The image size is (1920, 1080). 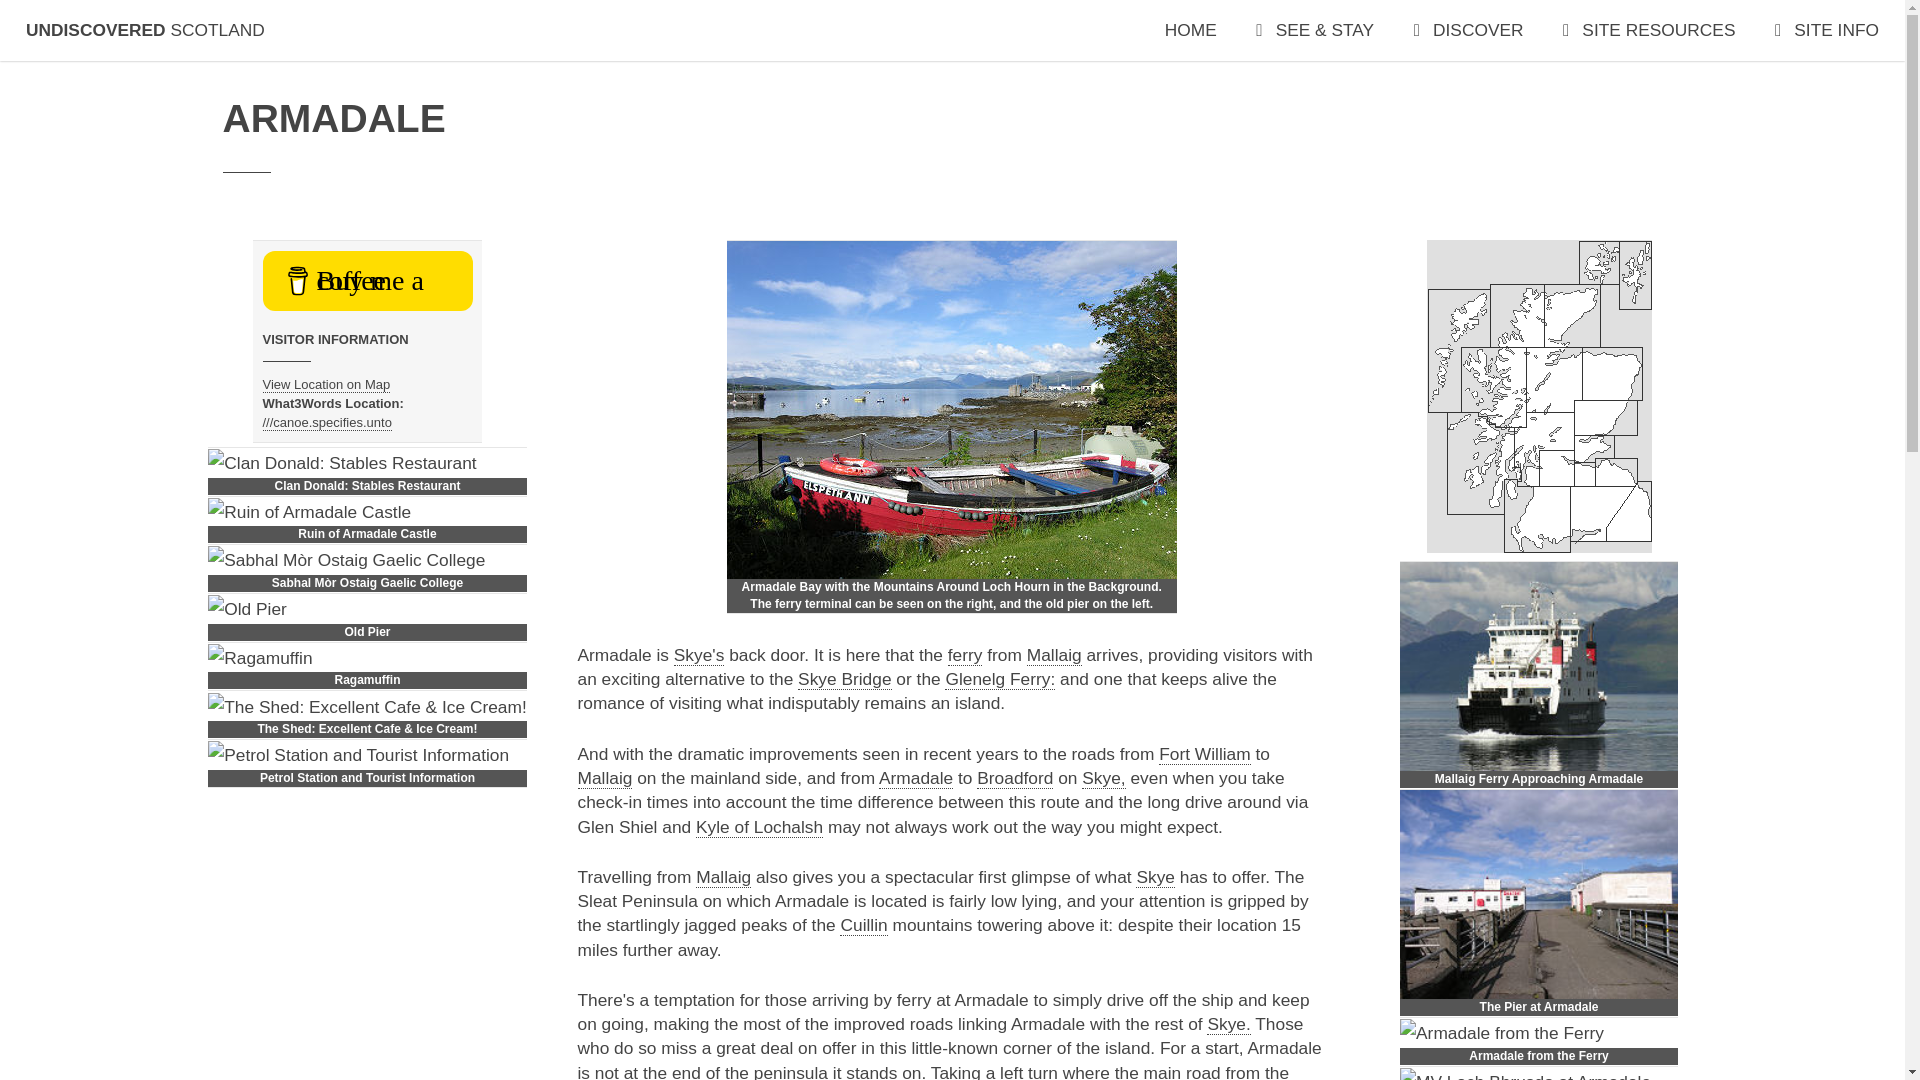 I want to click on UNDISCOVERED SCOTLAND, so click(x=145, y=30).